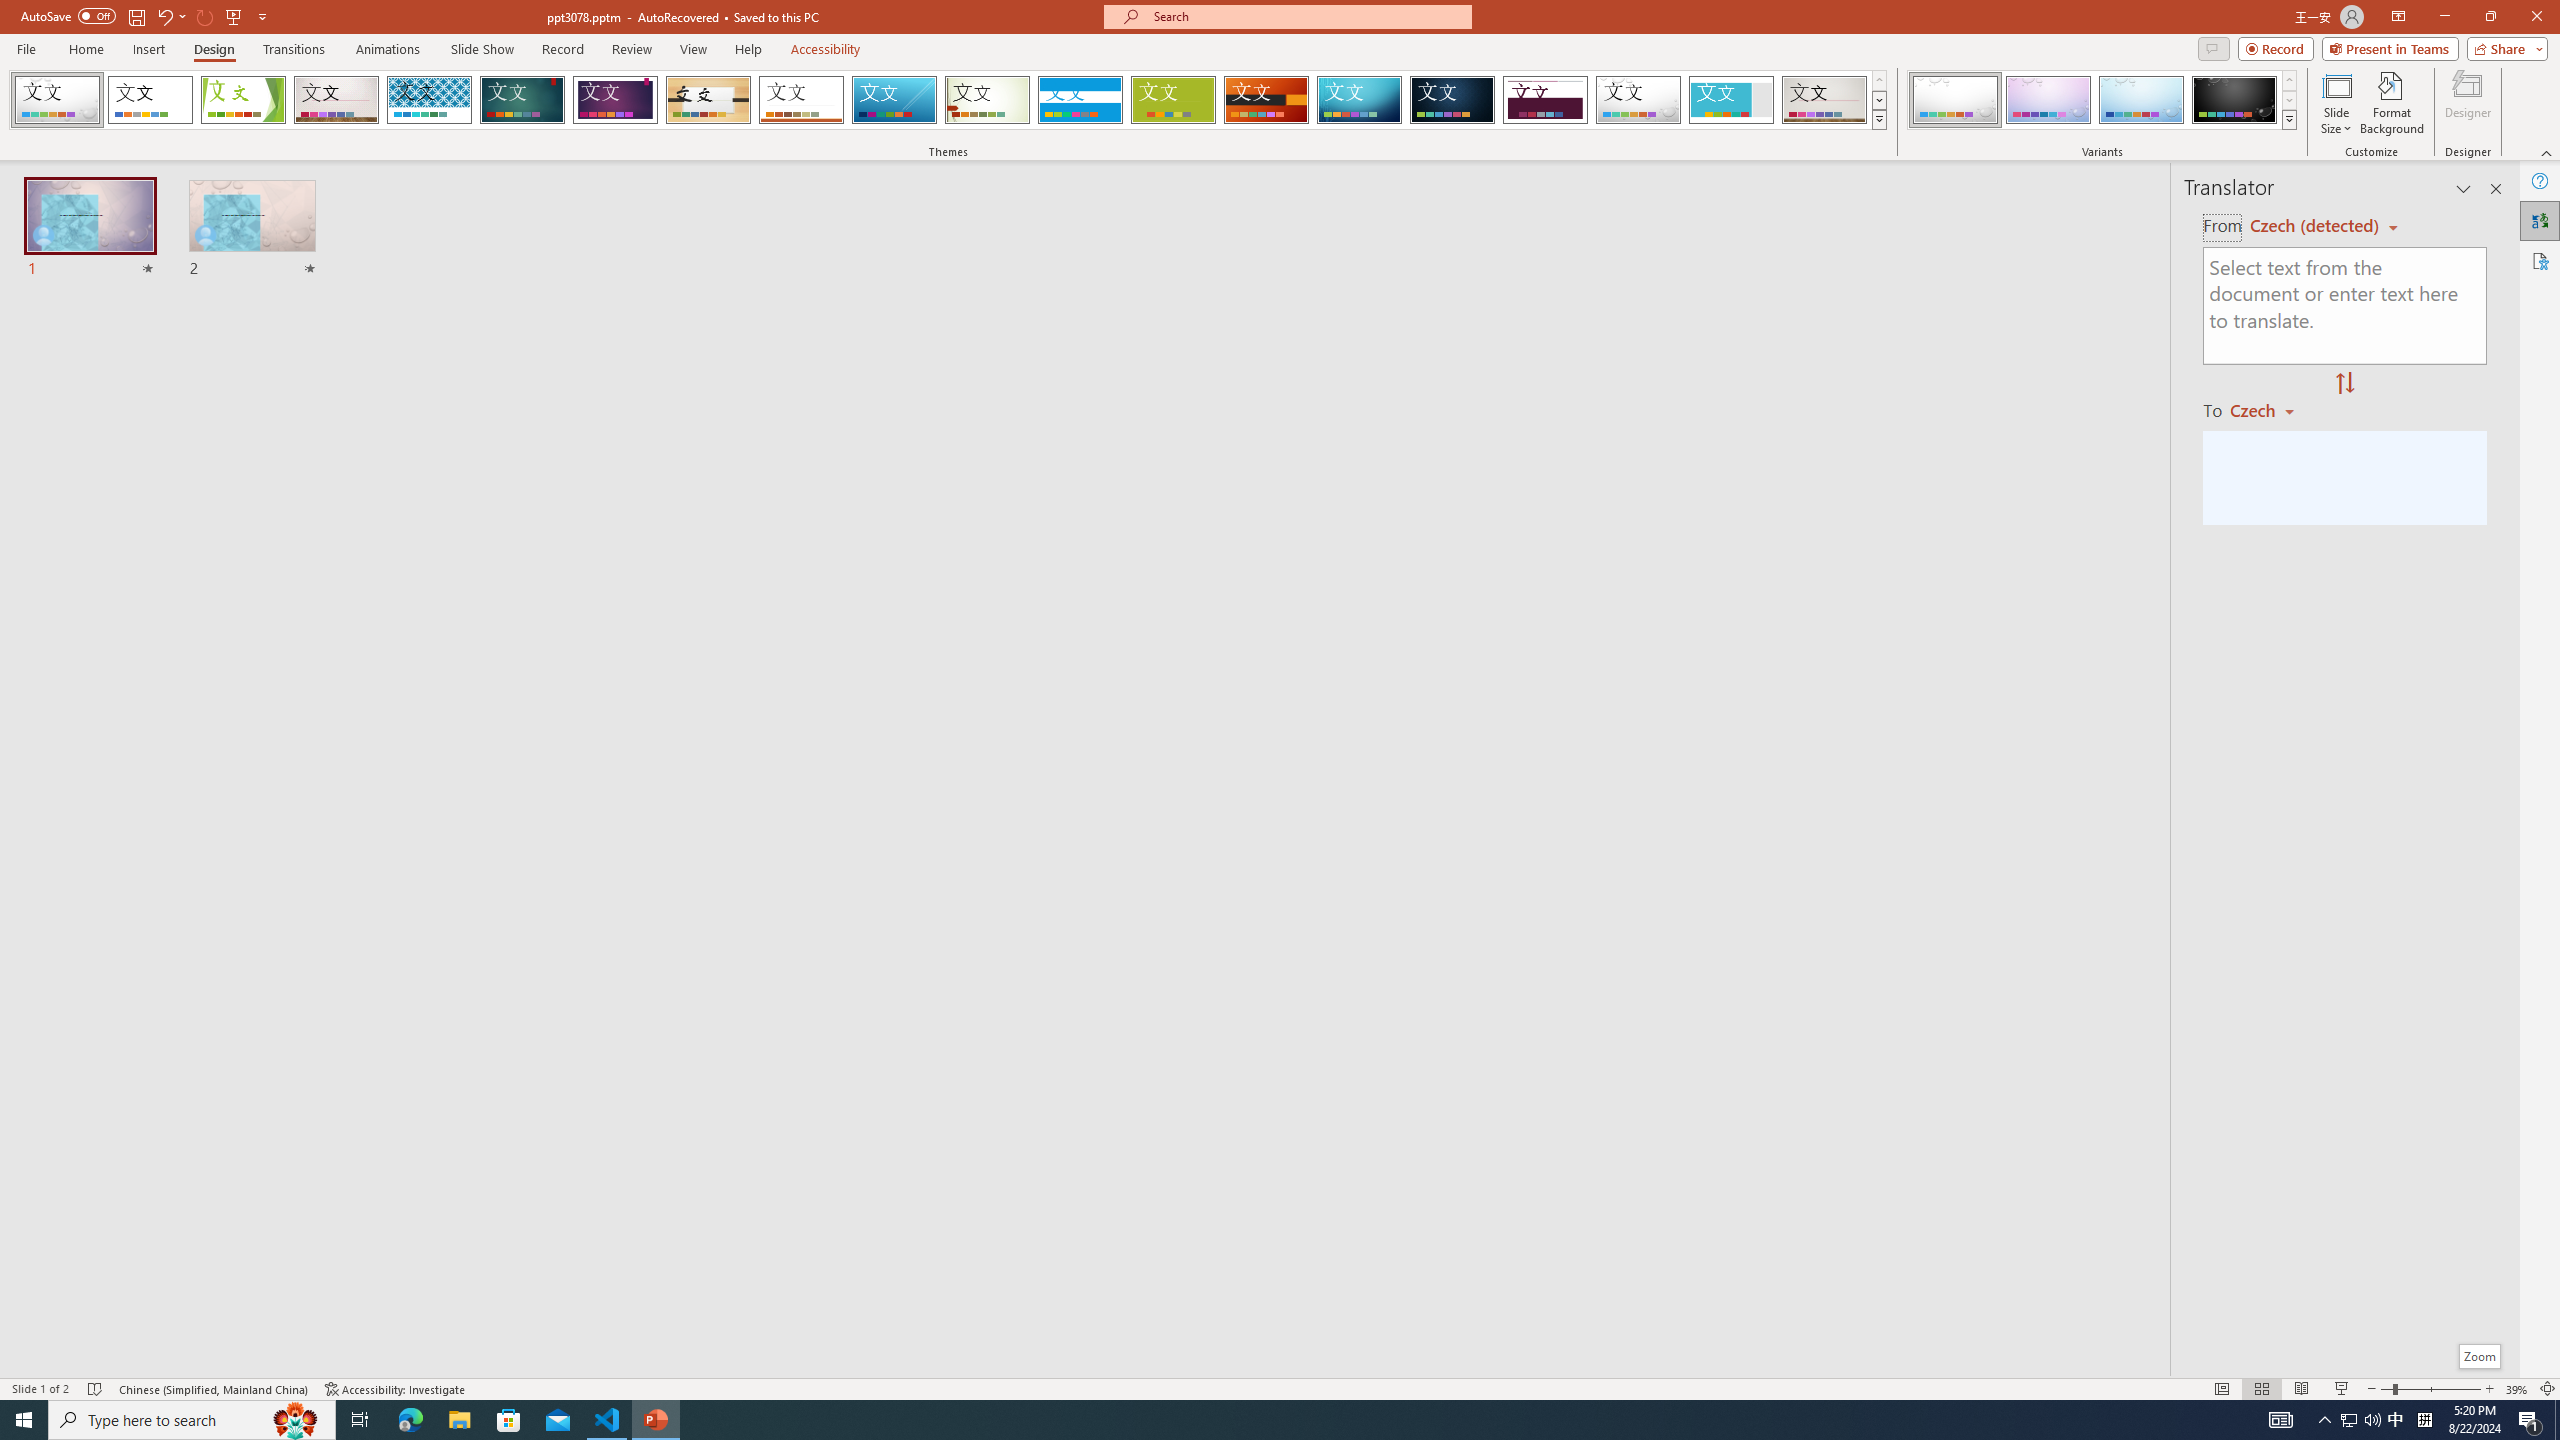  Describe the element at coordinates (2141, 100) in the screenshot. I see `Droplet Variant 3` at that location.